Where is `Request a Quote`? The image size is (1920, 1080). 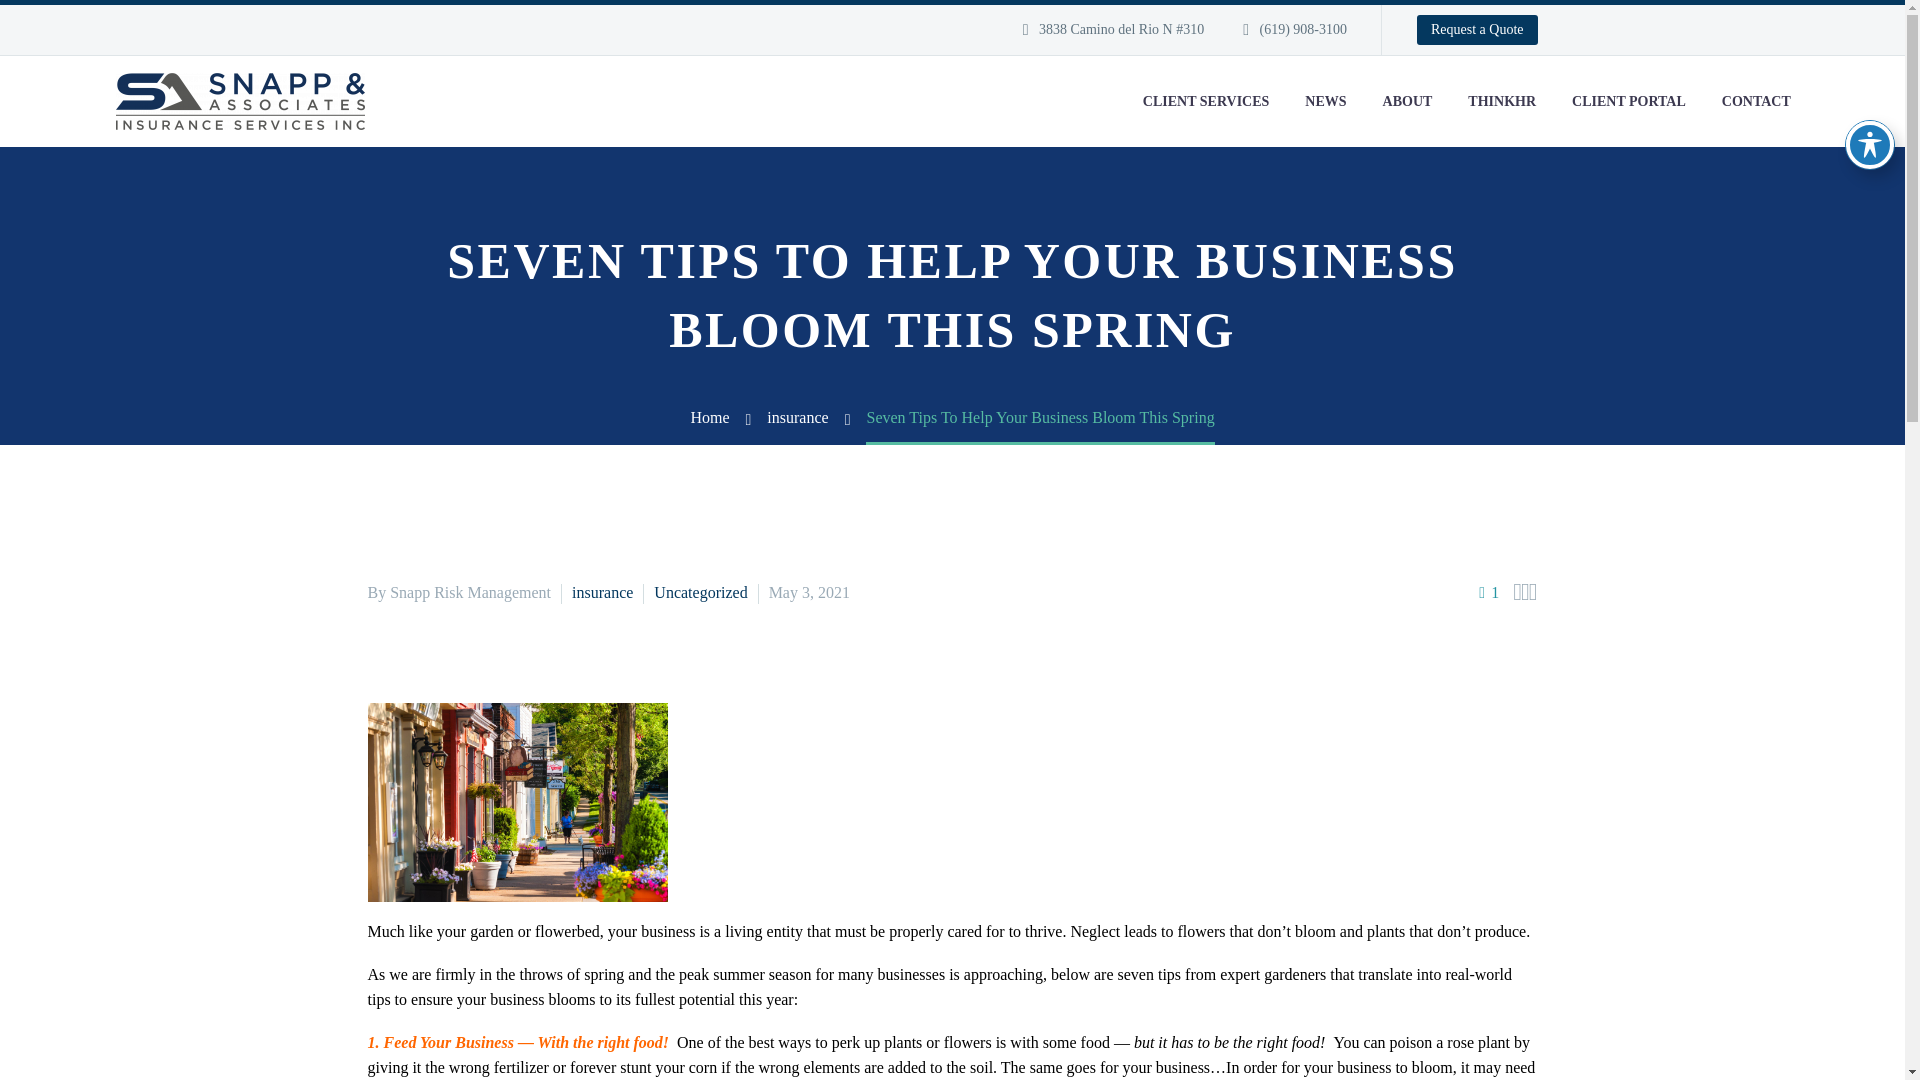
Request a Quote is located at coordinates (1476, 30).